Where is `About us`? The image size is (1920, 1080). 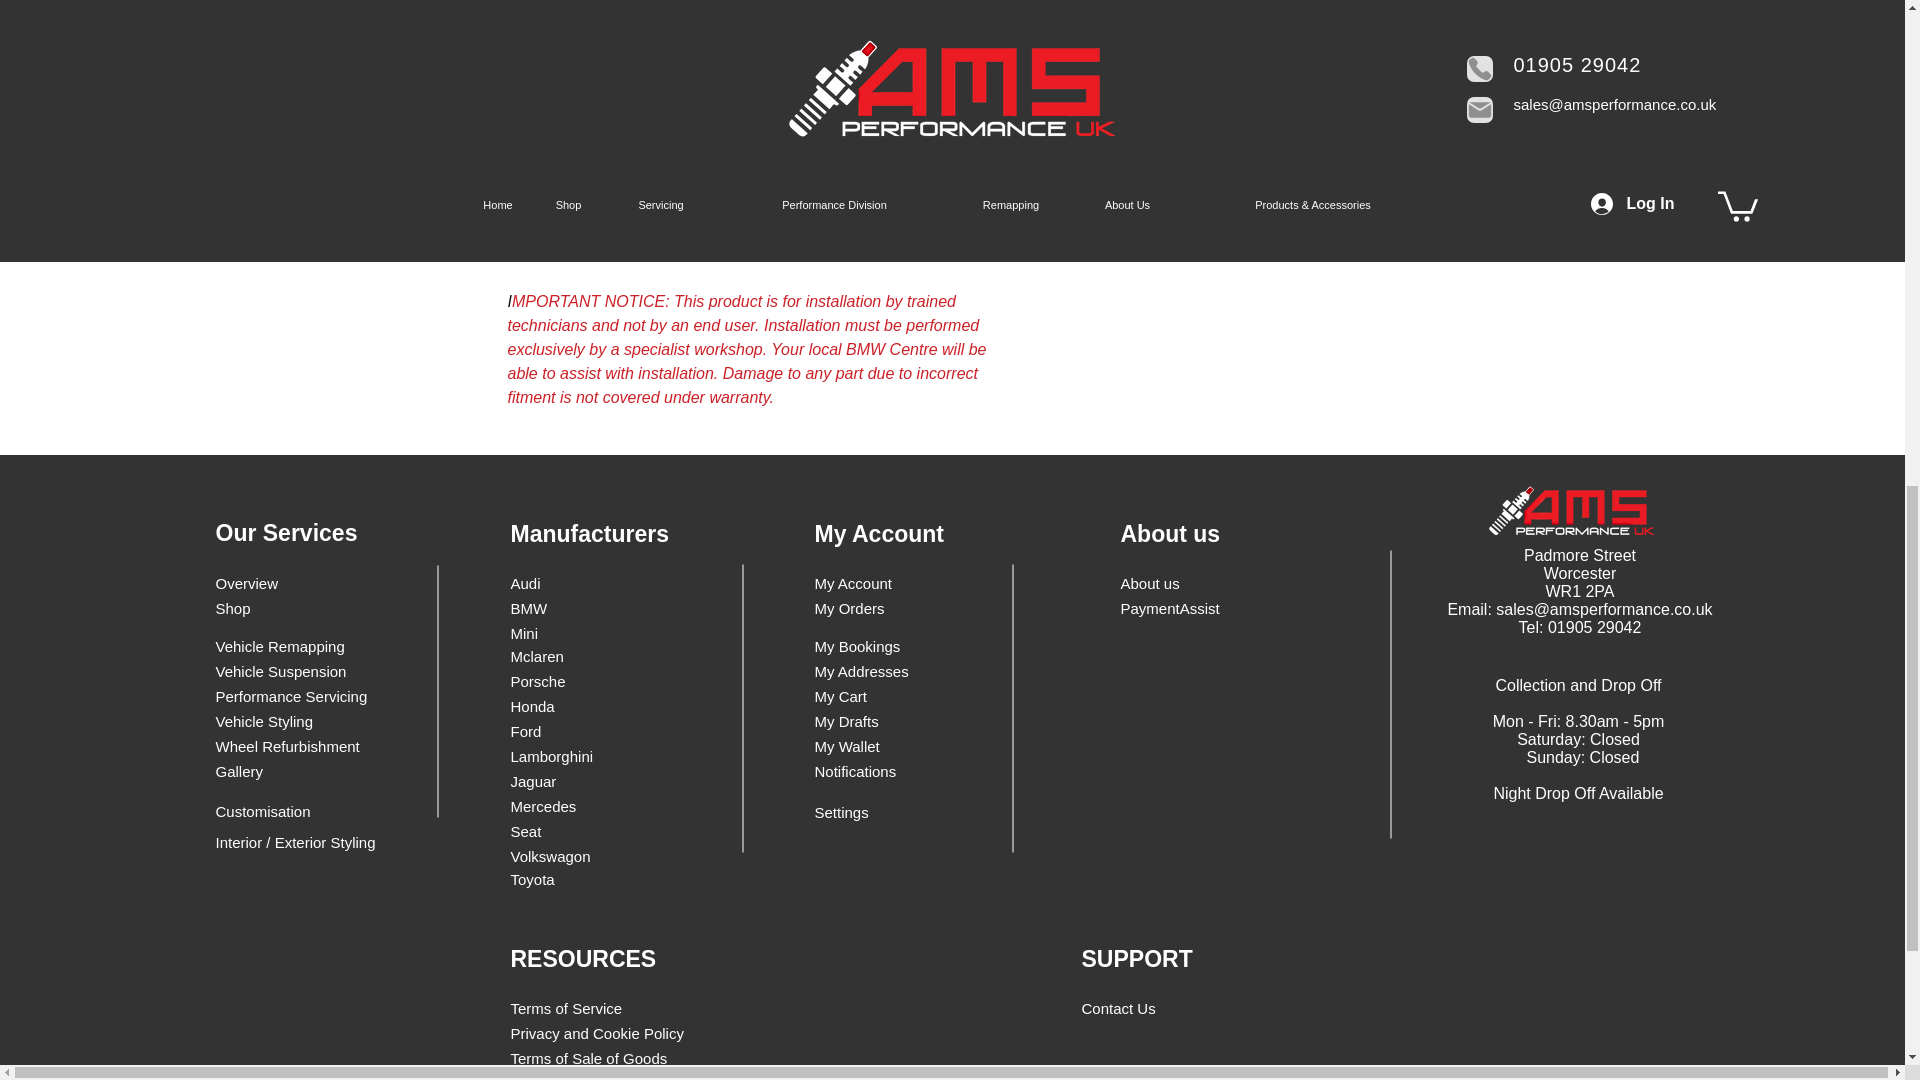 About us is located at coordinates (1191, 584).